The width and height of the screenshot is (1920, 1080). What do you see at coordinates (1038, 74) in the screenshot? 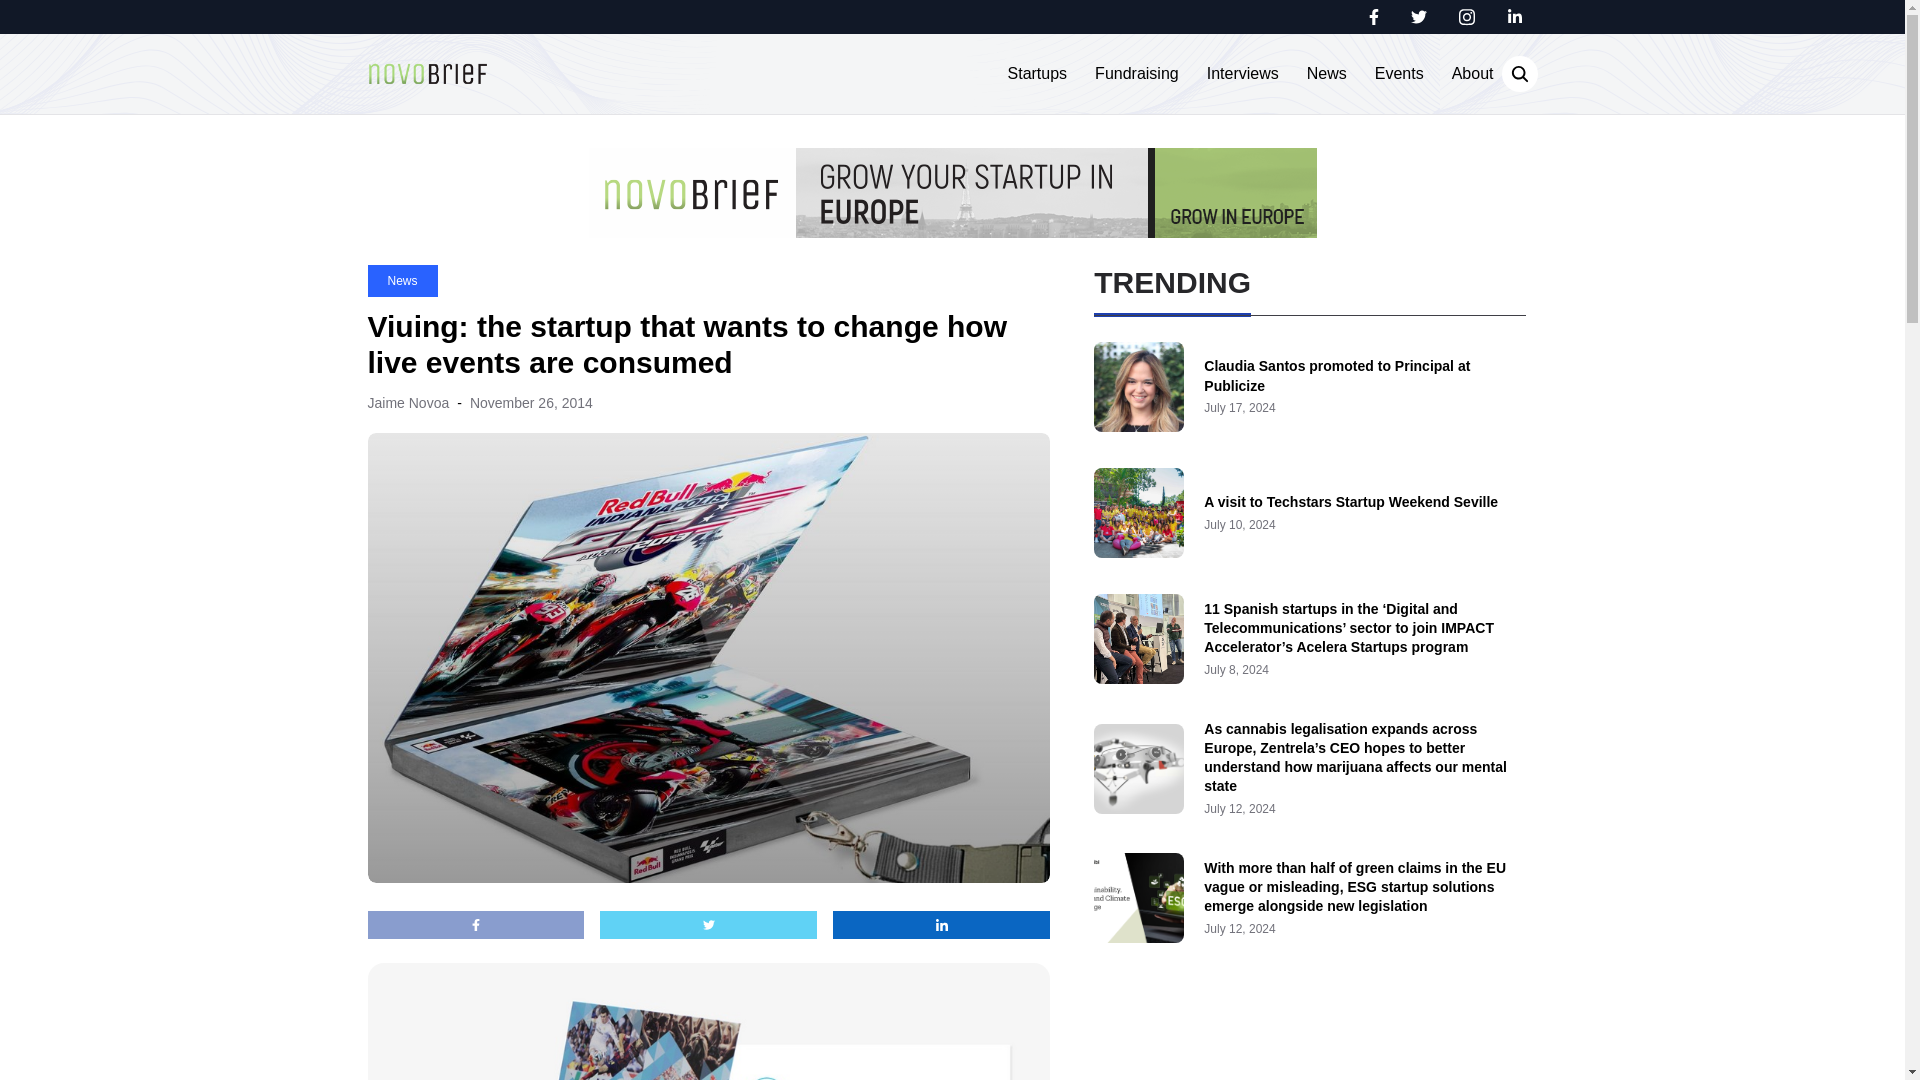
I see `Startups` at bounding box center [1038, 74].